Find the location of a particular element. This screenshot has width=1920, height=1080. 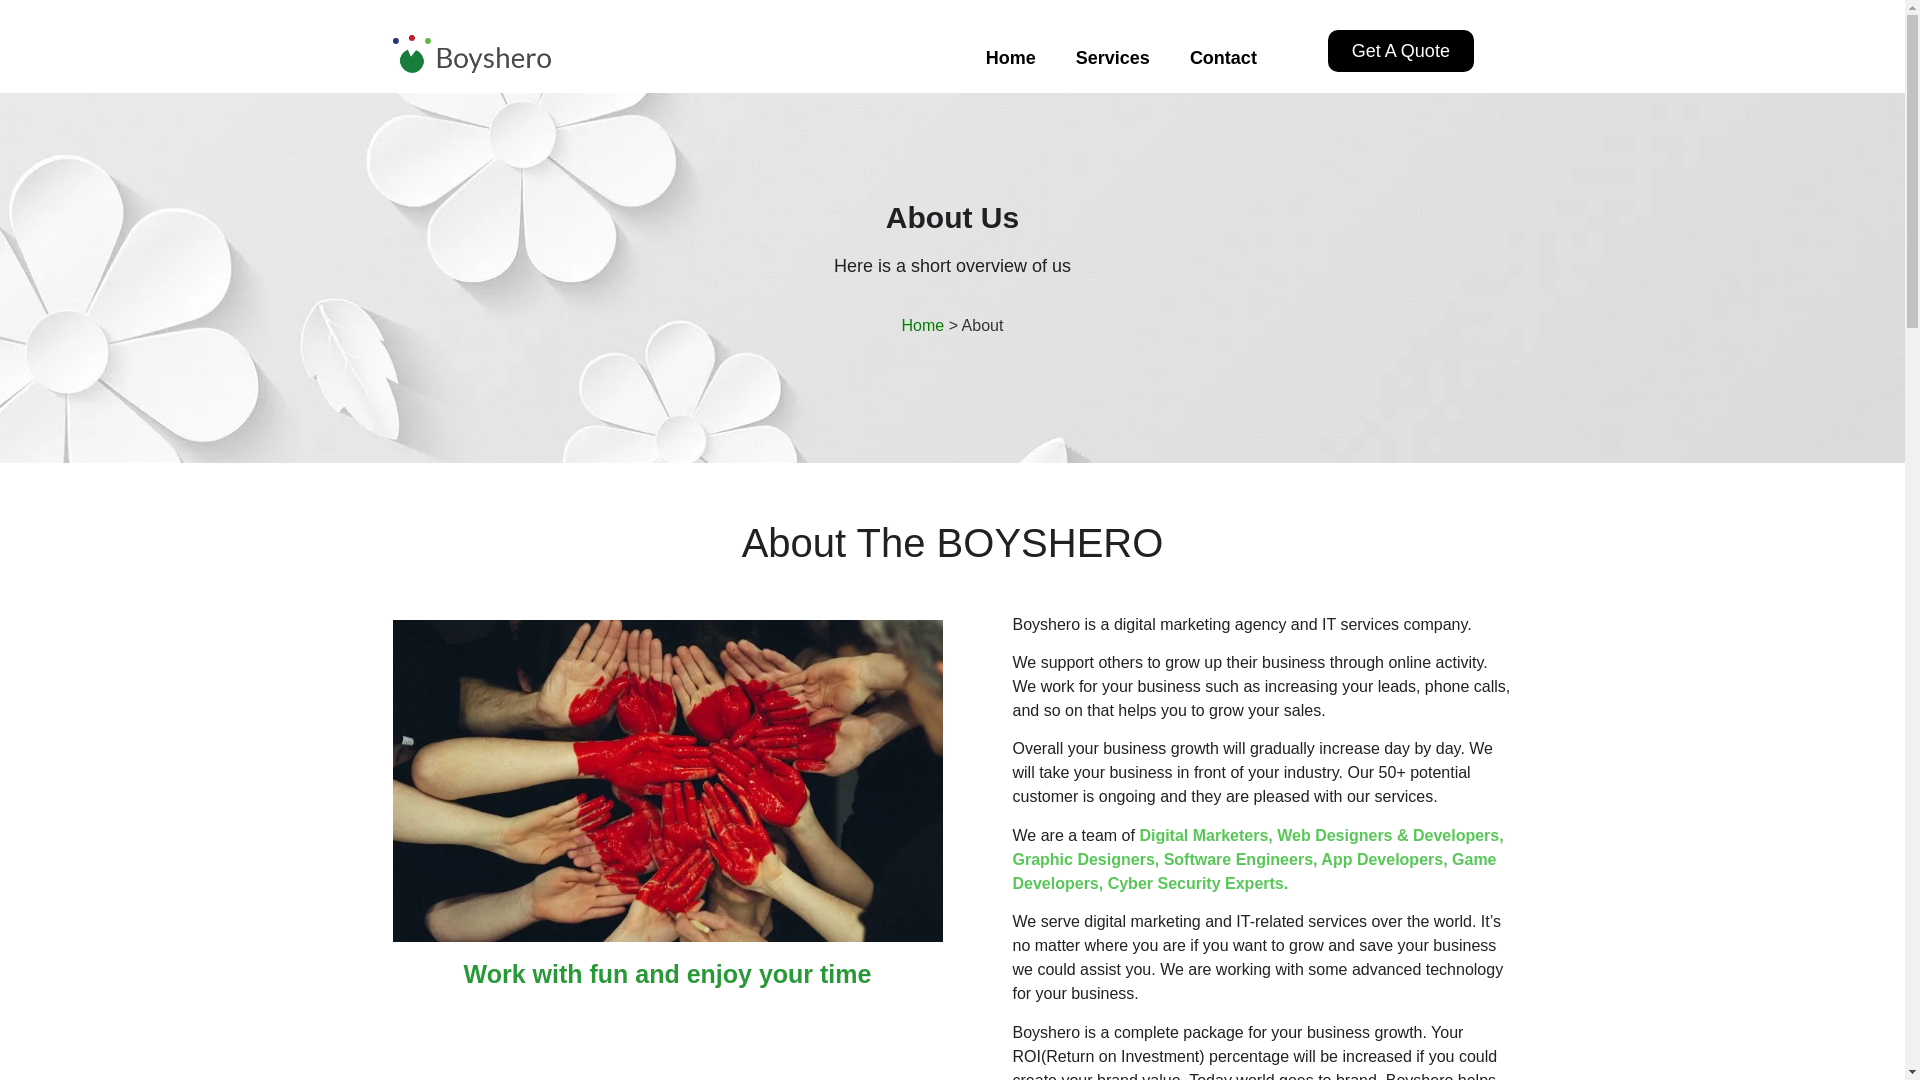

Services is located at coordinates (1112, 58).